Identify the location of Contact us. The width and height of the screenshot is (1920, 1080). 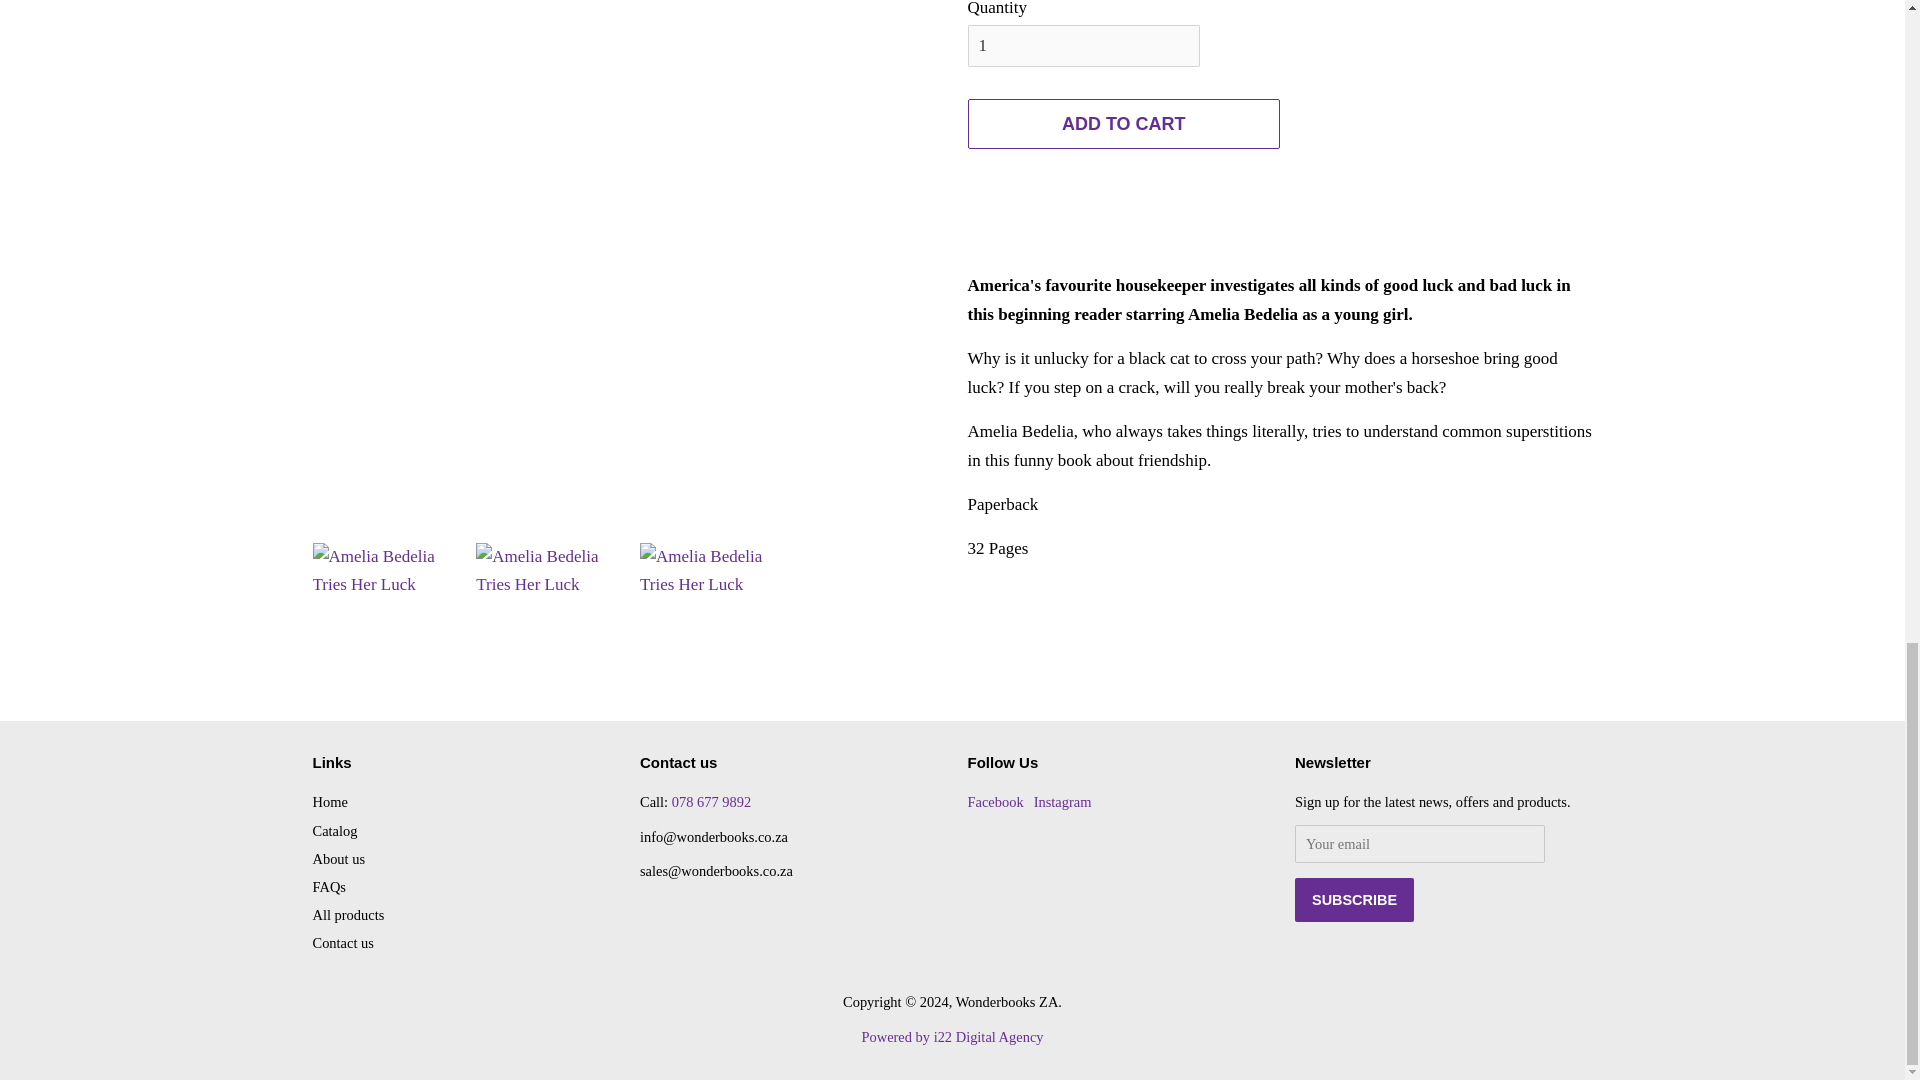
(342, 943).